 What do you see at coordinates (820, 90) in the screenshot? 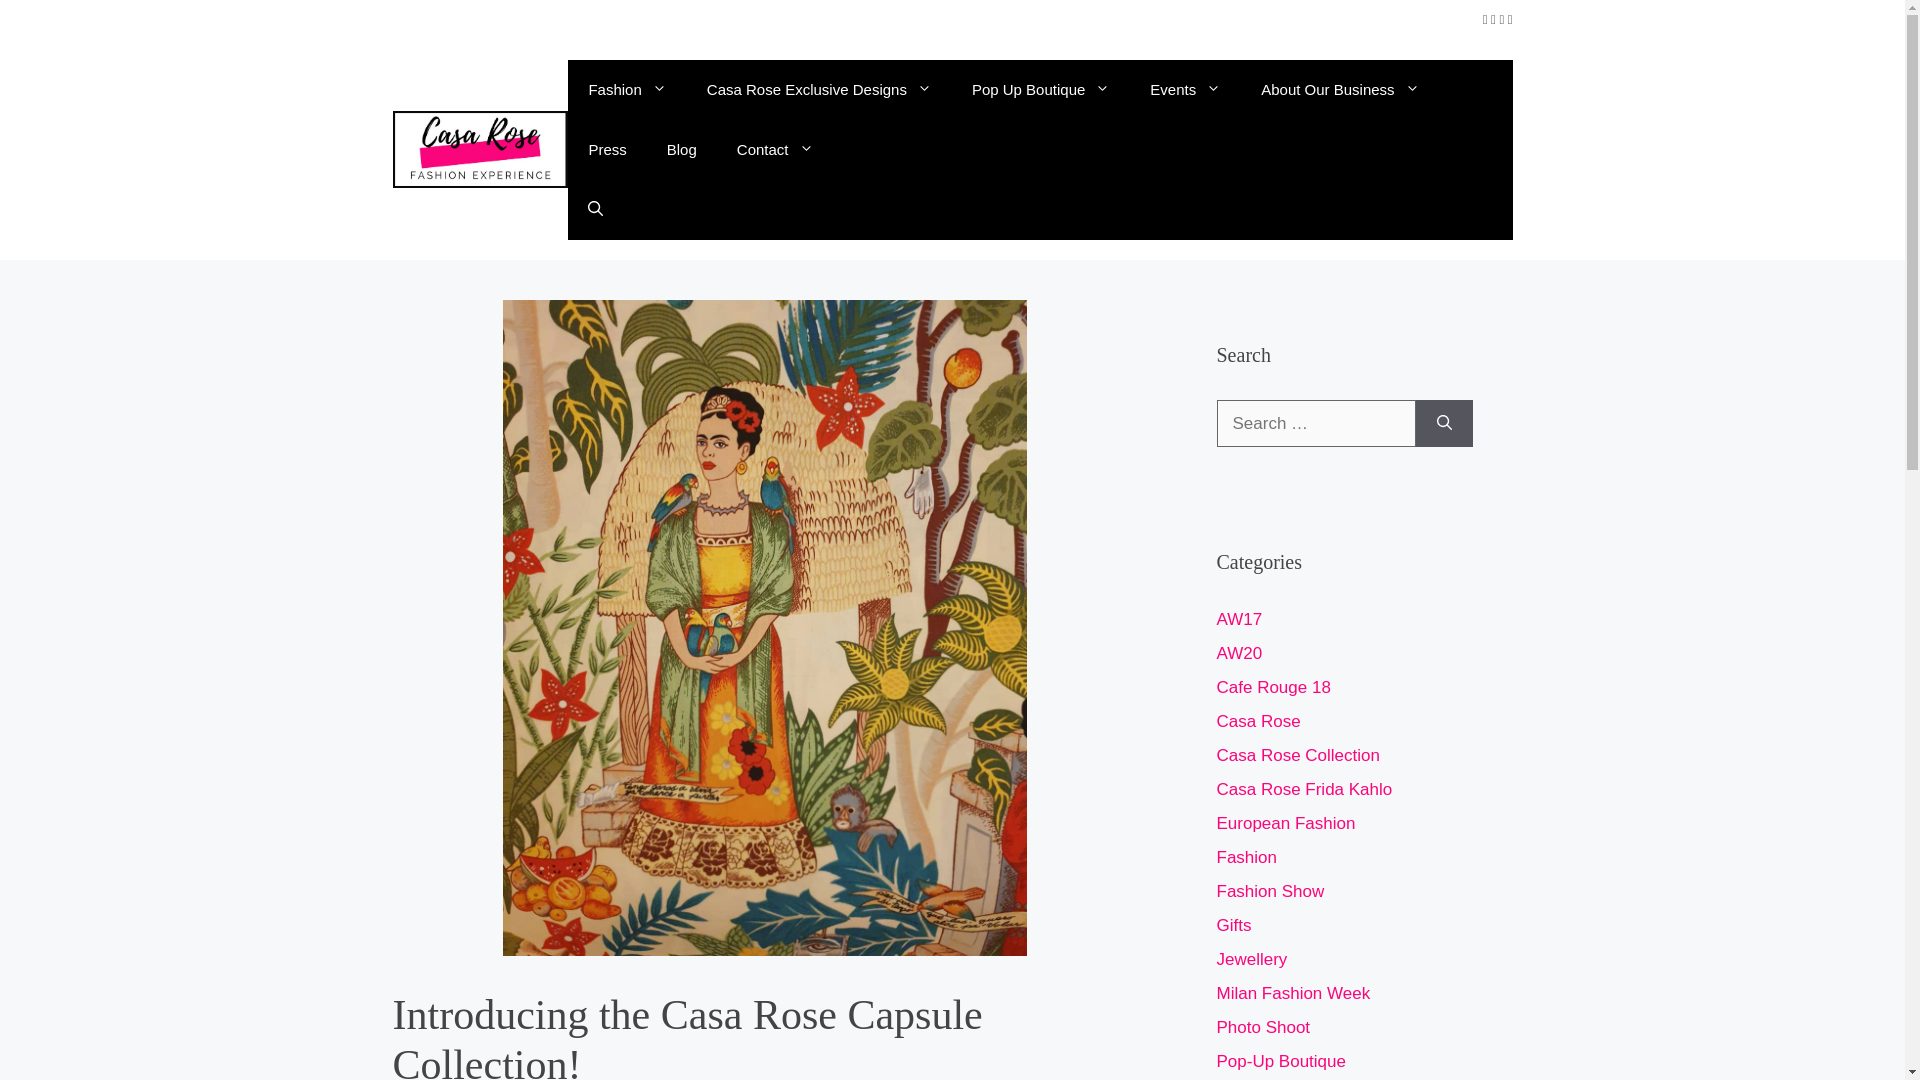
I see `Casa Rose Exclusive Designs` at bounding box center [820, 90].